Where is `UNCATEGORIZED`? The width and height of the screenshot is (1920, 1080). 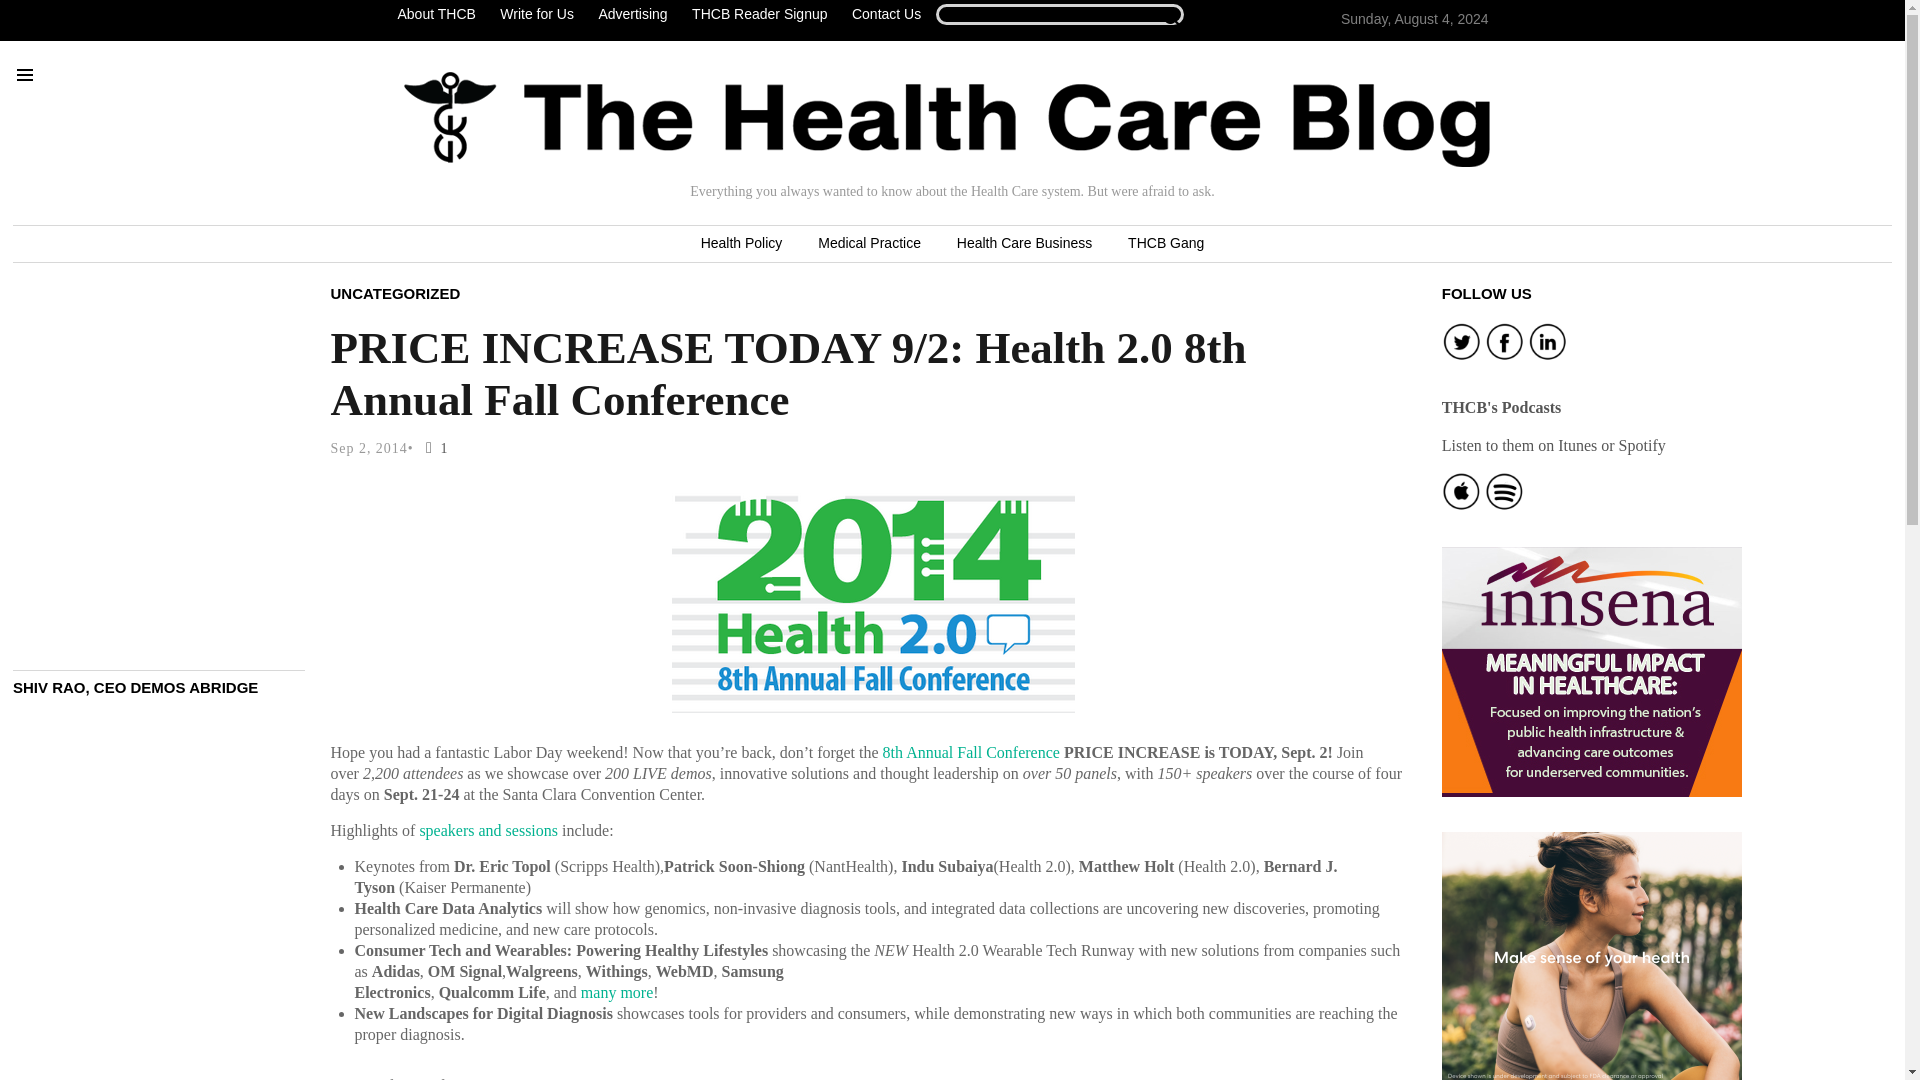
UNCATEGORIZED is located at coordinates (395, 292).